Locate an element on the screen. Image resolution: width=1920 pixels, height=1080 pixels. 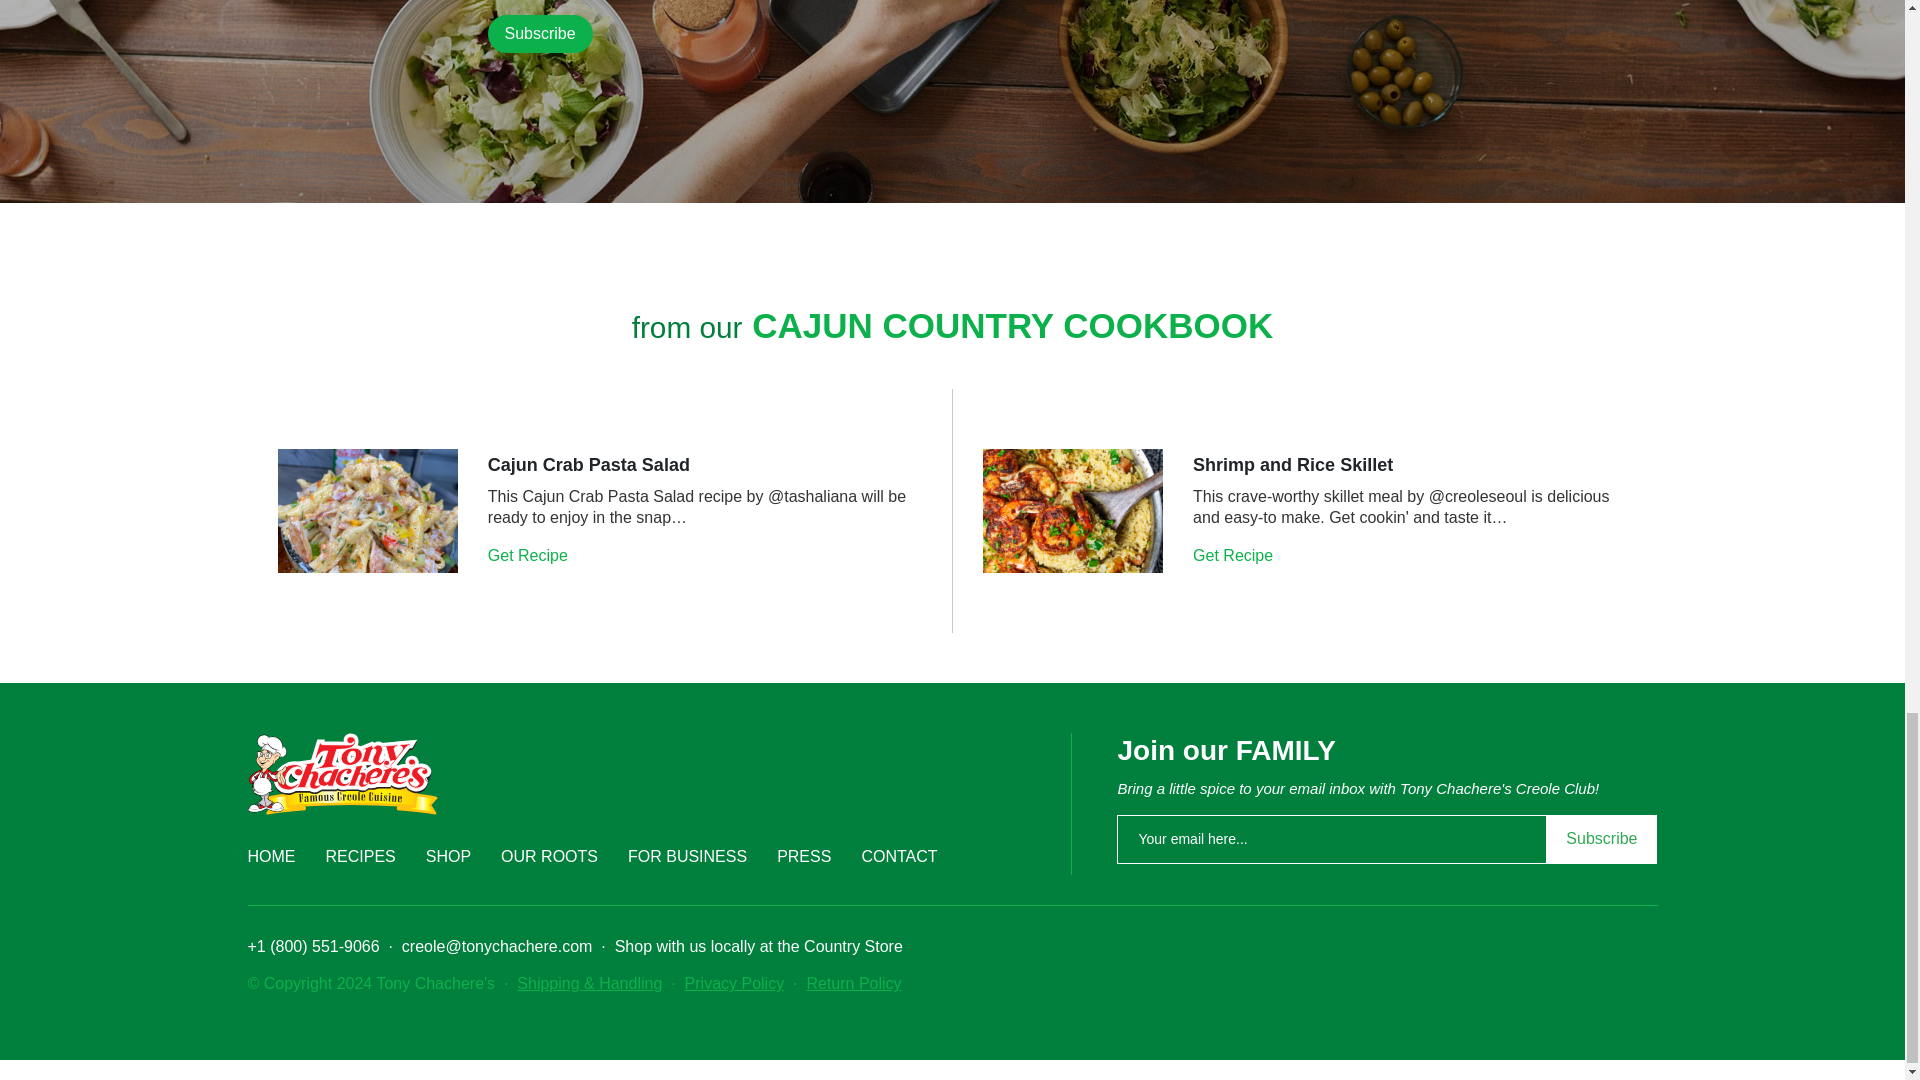
RECIPES is located at coordinates (360, 856).